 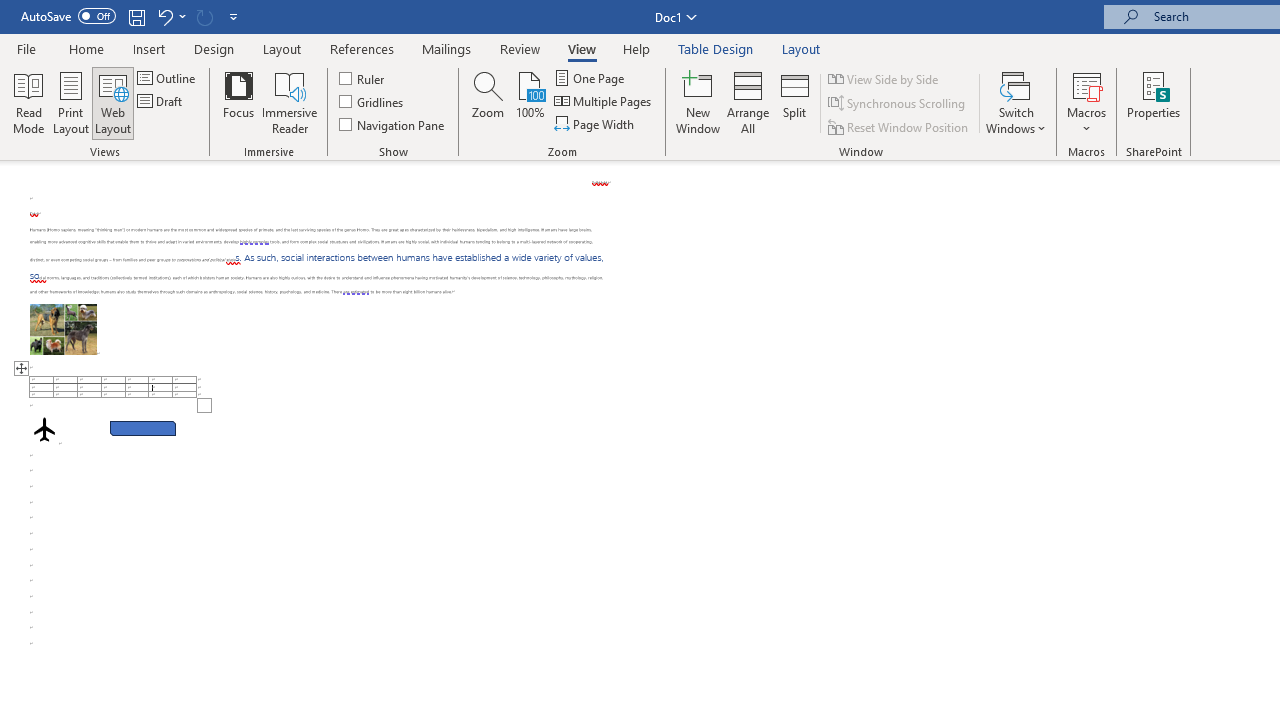 I want to click on Undo Row Height Spinner, so click(x=164, y=16).